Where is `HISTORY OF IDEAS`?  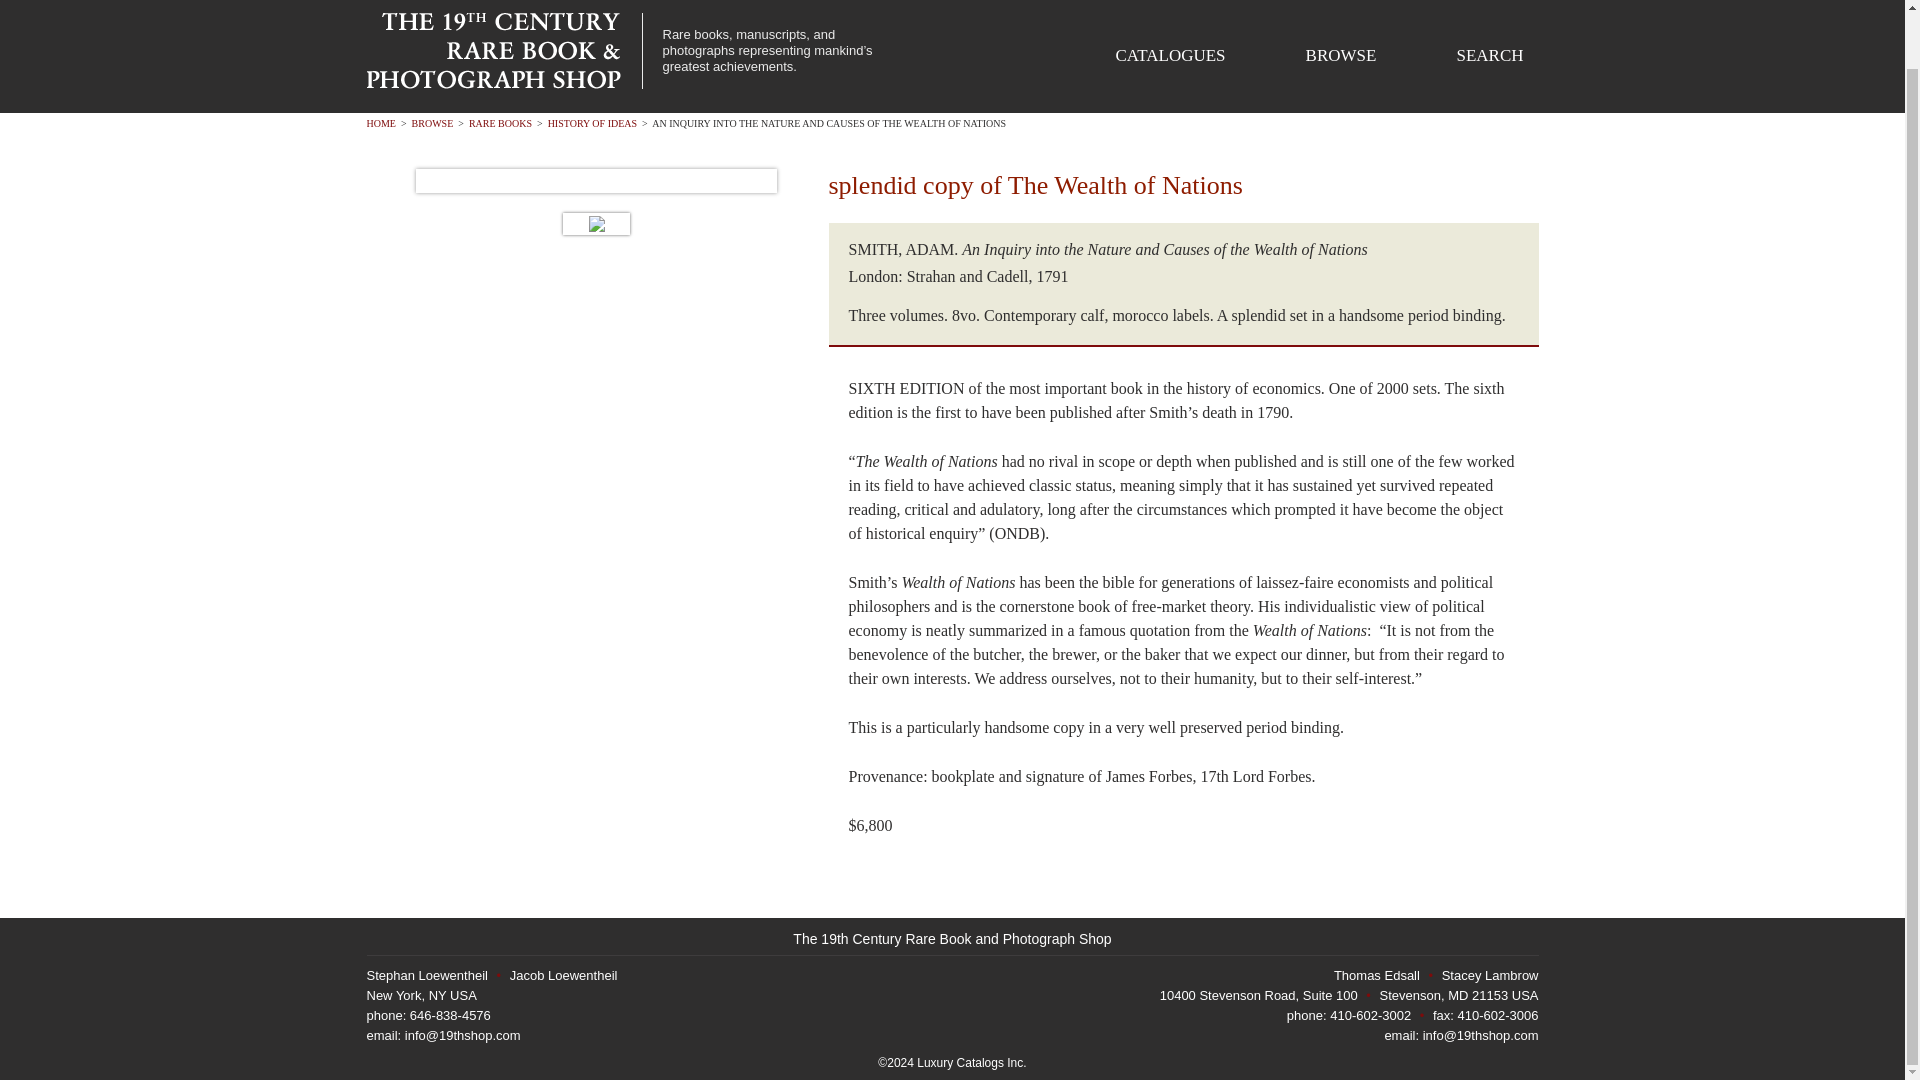 HISTORY OF IDEAS is located at coordinates (592, 122).